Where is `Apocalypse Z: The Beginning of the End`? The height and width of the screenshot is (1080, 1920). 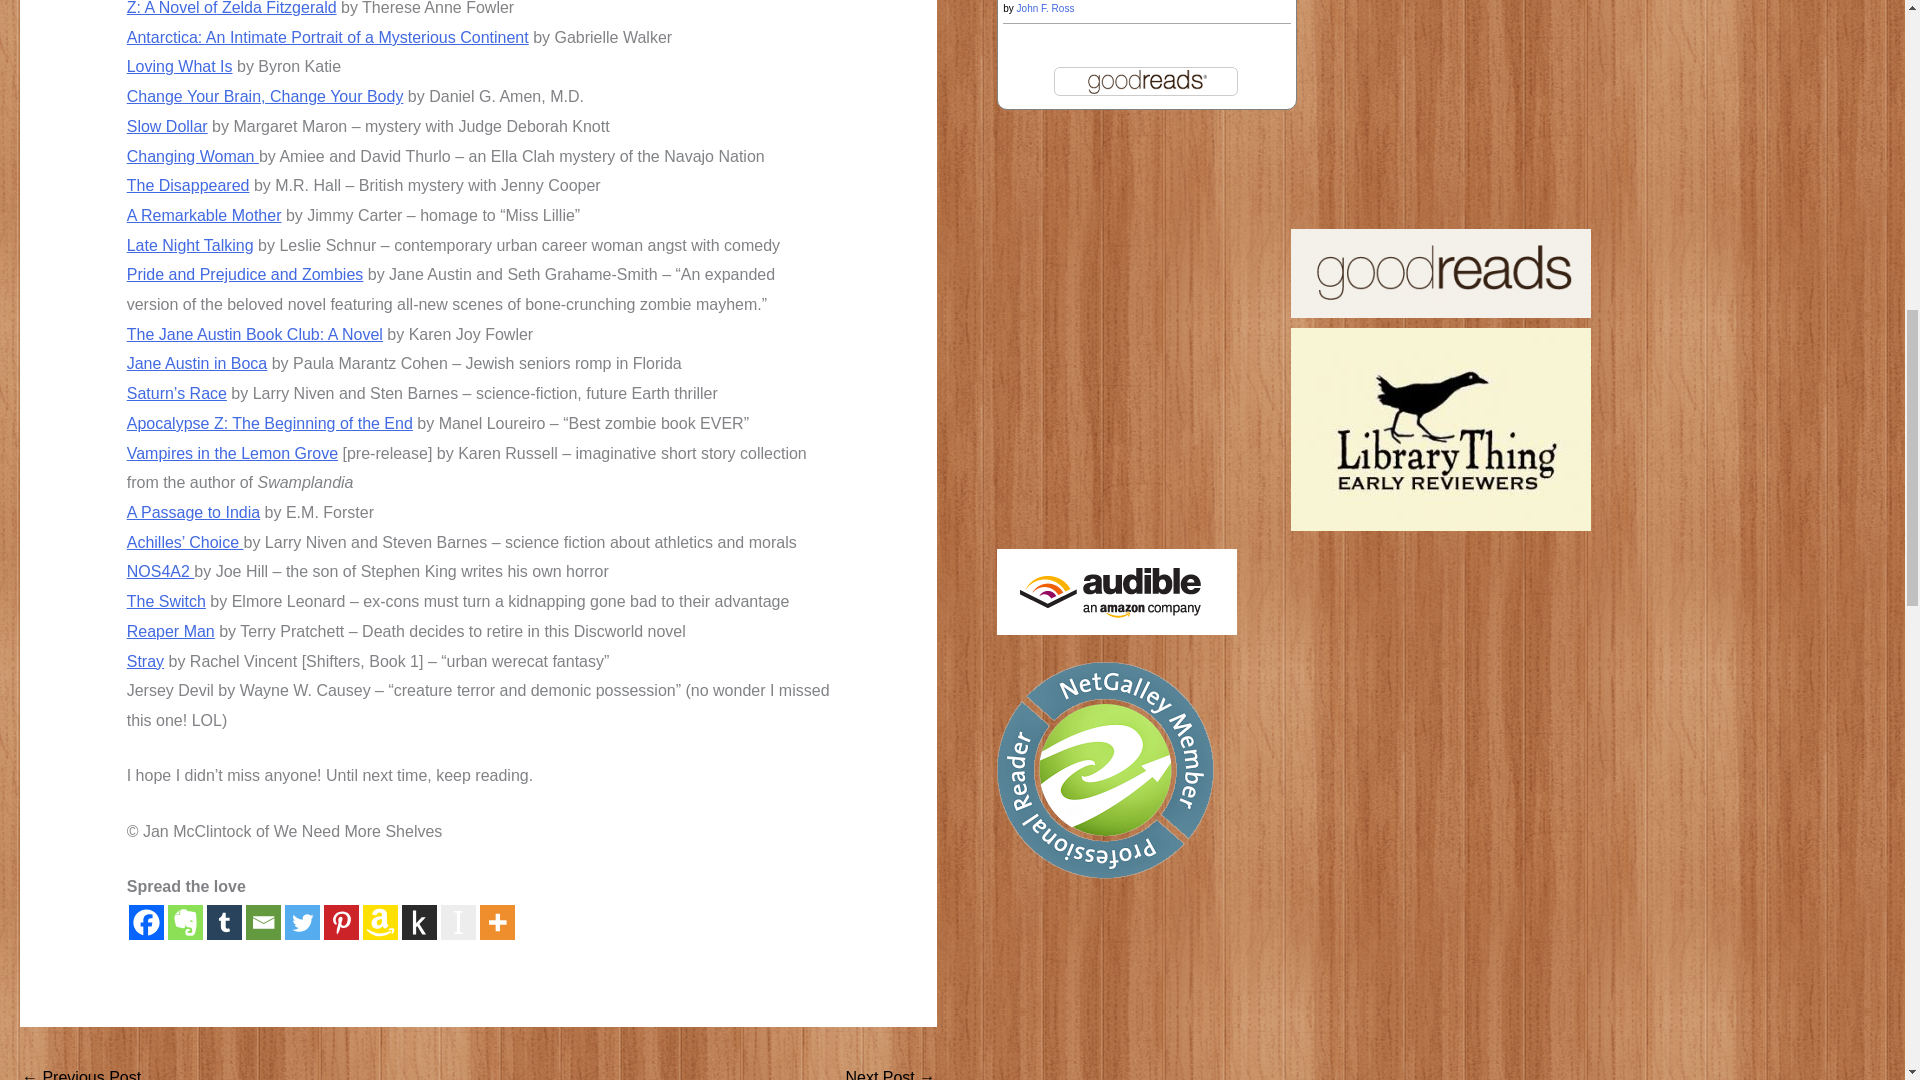
Apocalypse Z: The Beginning of the End is located at coordinates (269, 423).